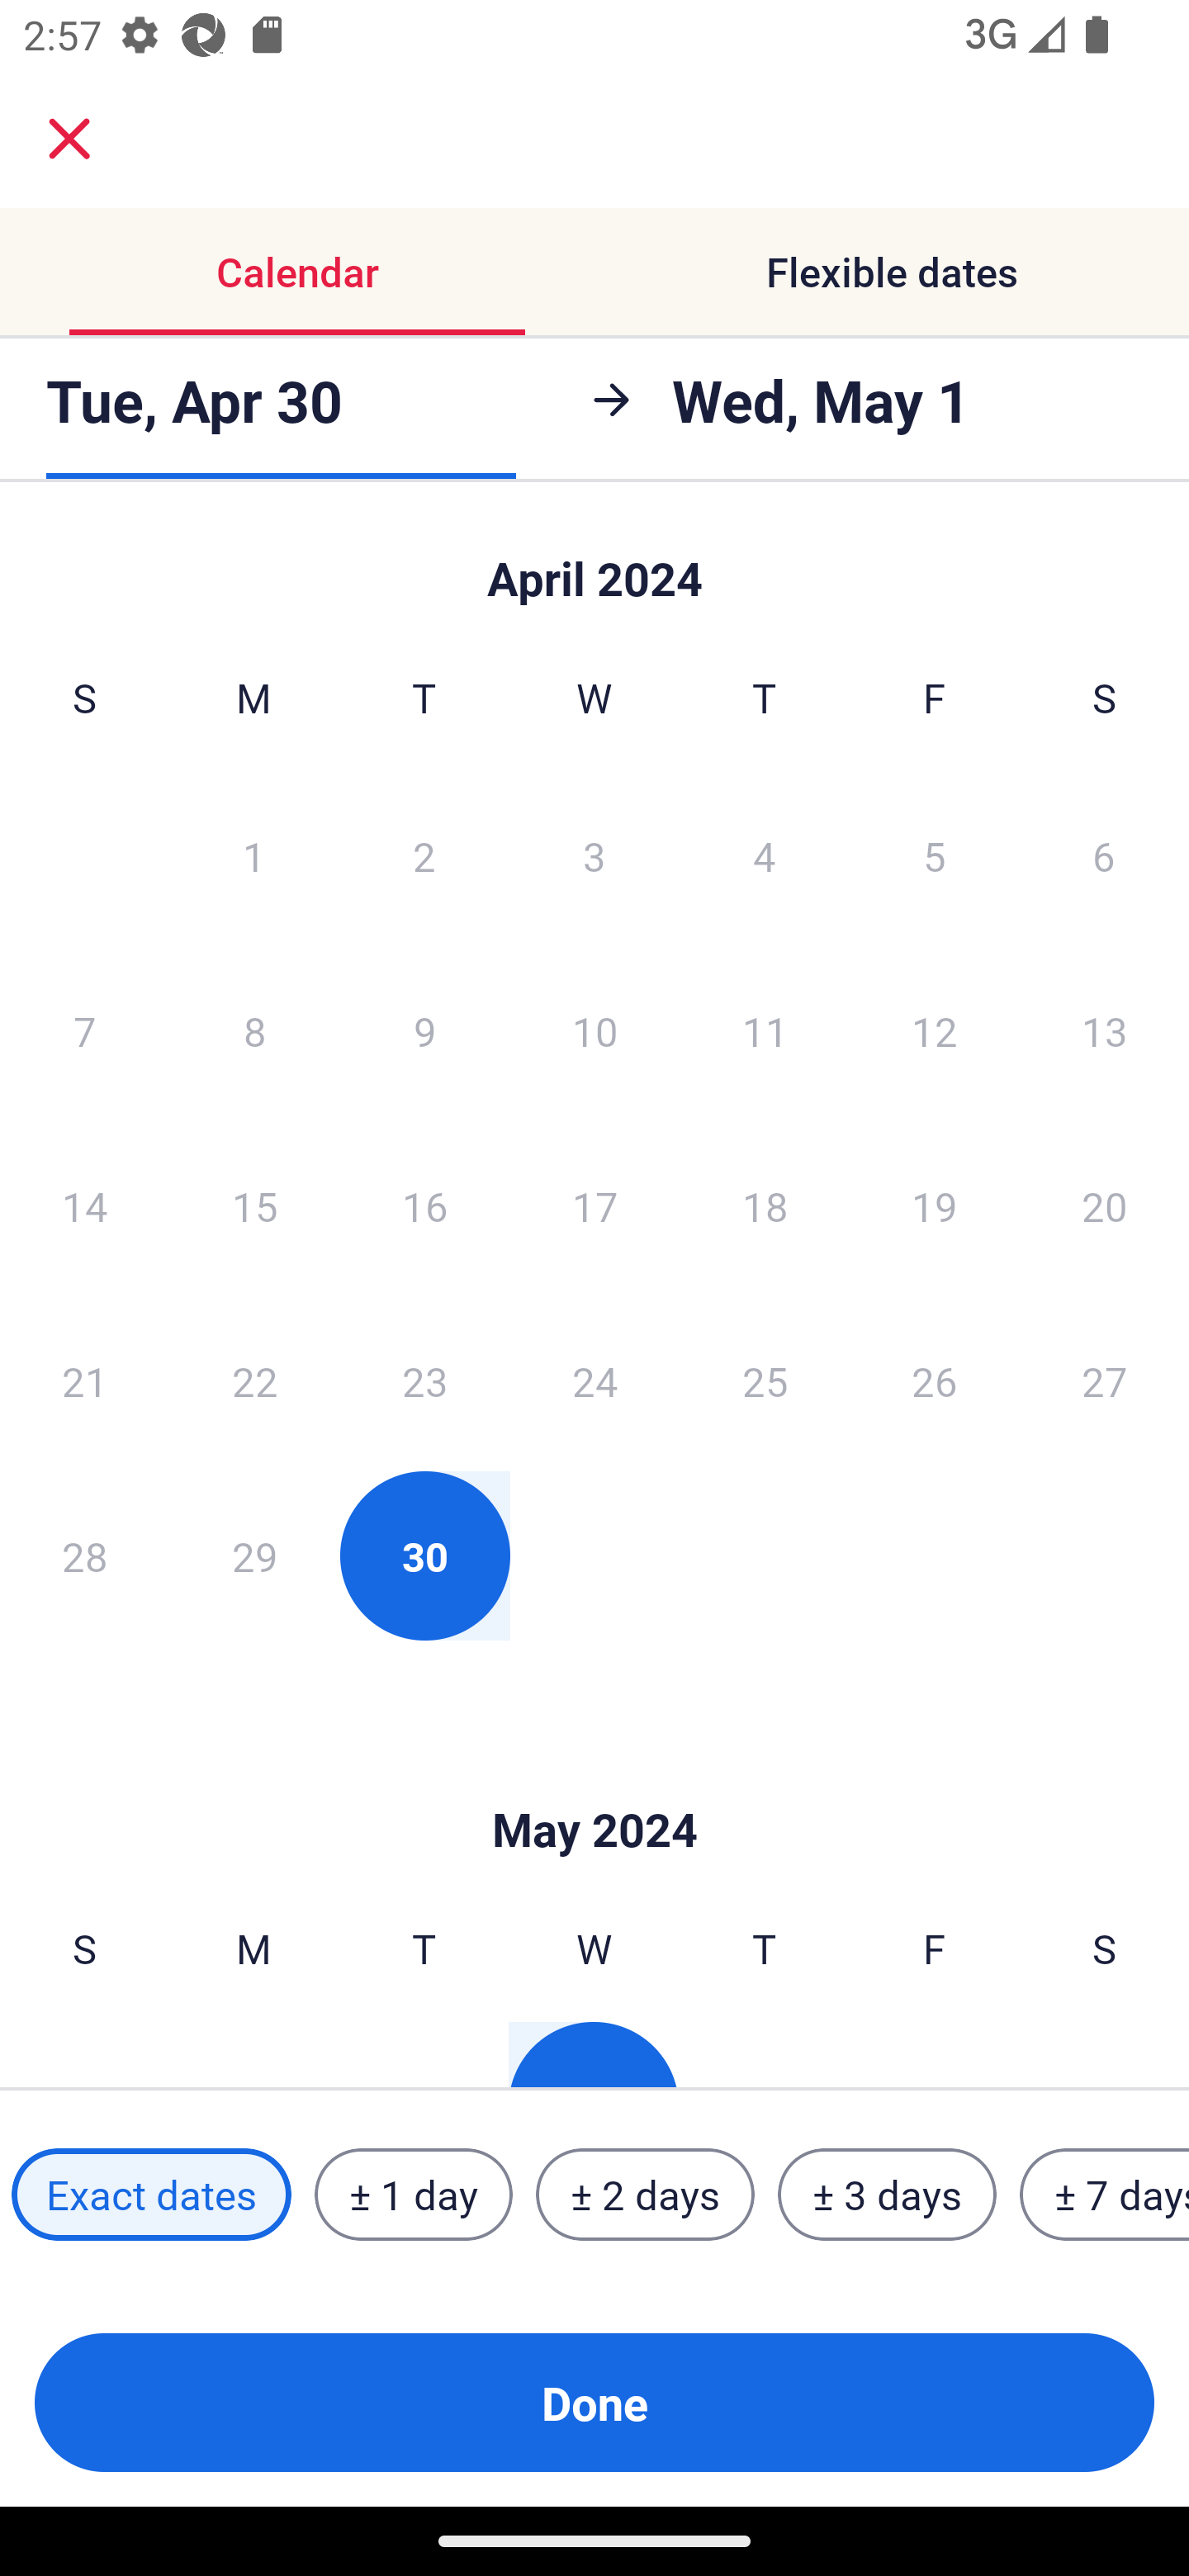  What do you see at coordinates (935, 1380) in the screenshot?
I see `26 Friday, April 26, 2024` at bounding box center [935, 1380].